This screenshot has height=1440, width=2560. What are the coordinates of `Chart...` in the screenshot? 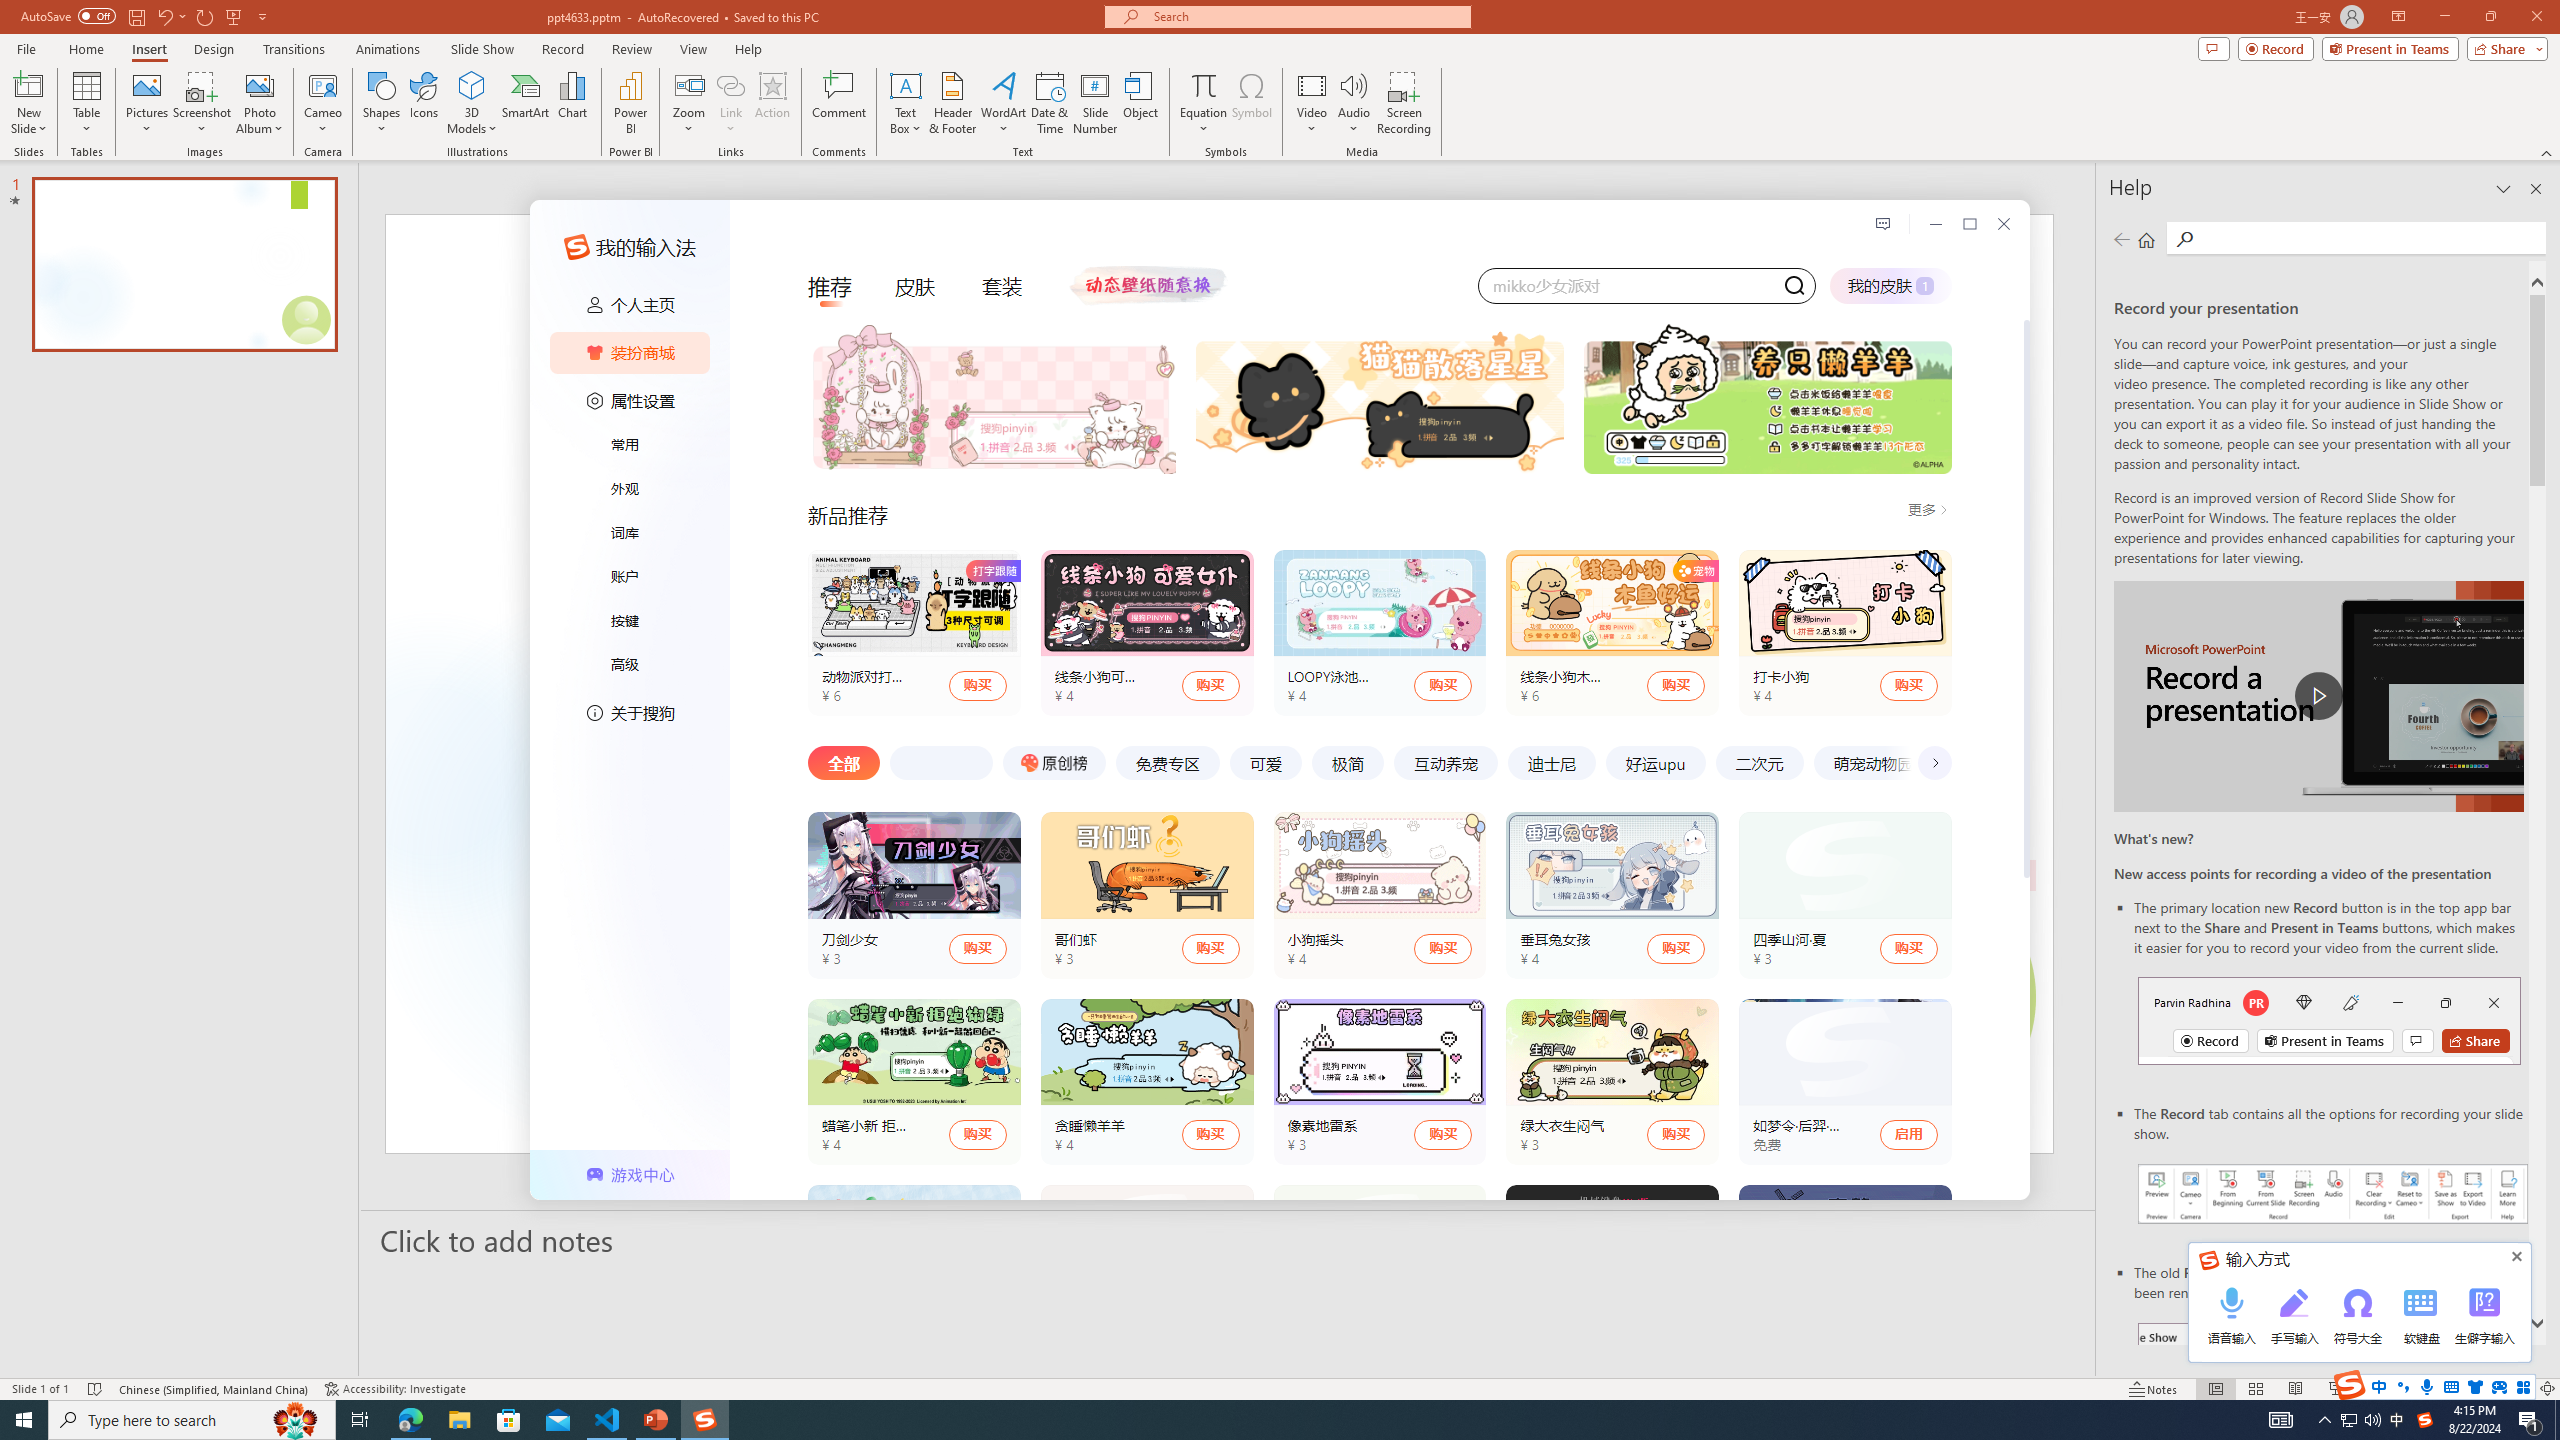 It's located at (572, 103).